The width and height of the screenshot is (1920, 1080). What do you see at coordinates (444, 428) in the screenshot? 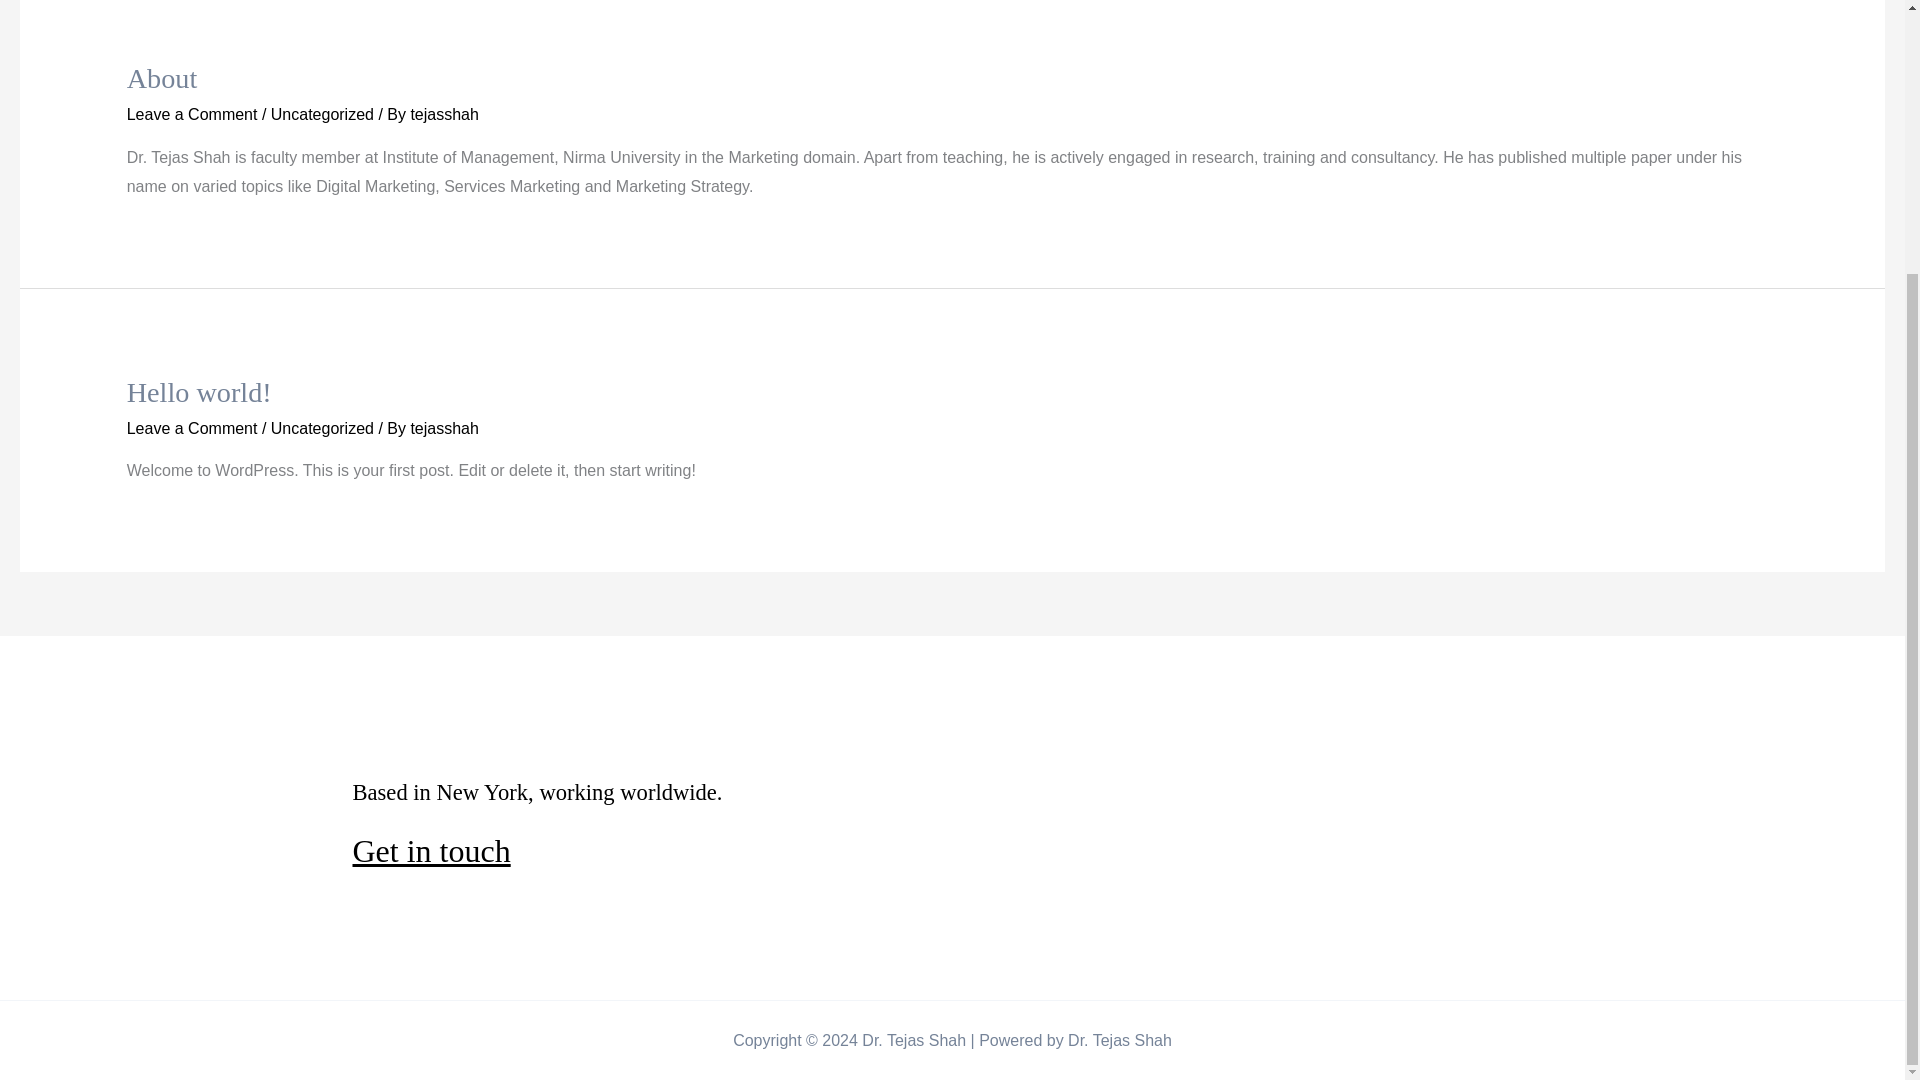
I see `View all posts by tejasshah` at bounding box center [444, 428].